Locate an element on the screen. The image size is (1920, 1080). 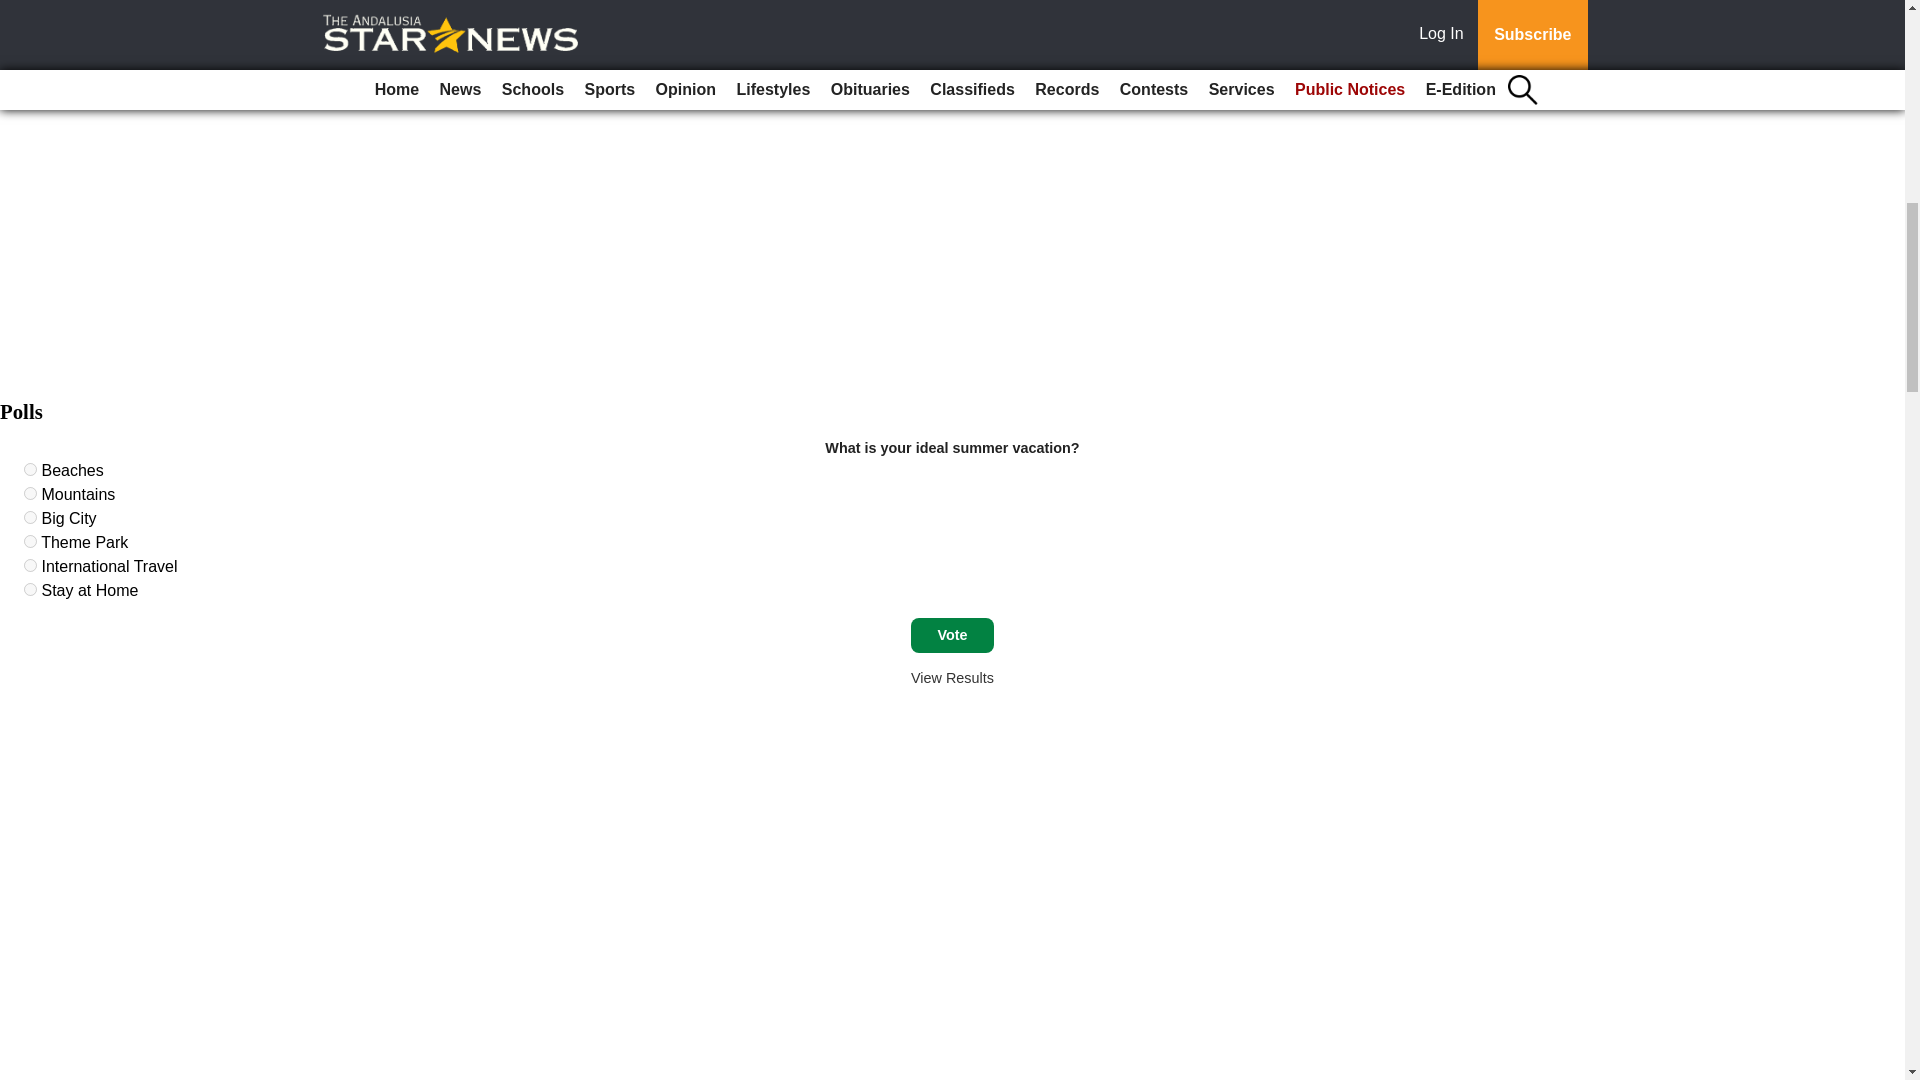
View Results Of This Poll is located at coordinates (952, 677).